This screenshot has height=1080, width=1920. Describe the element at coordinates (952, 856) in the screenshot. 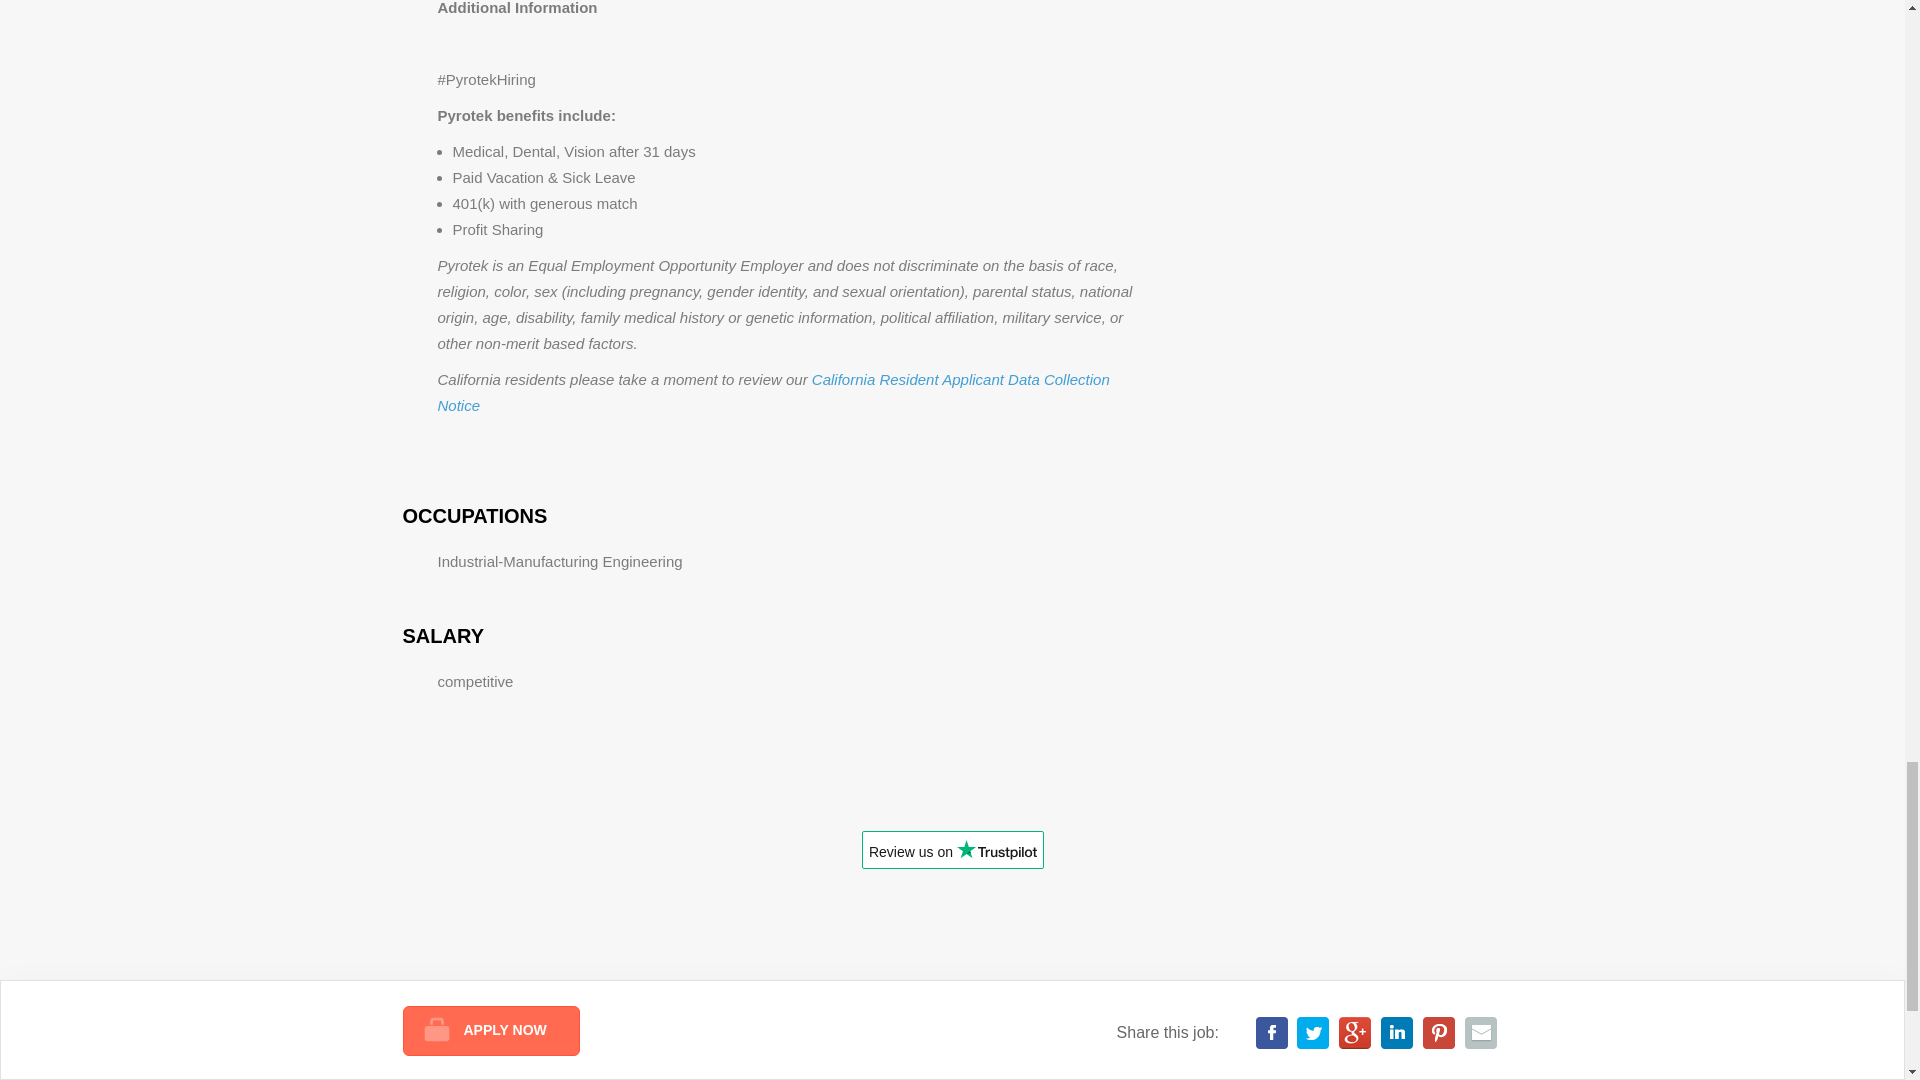

I see `Customer reviews powered by Trustpilot` at that location.